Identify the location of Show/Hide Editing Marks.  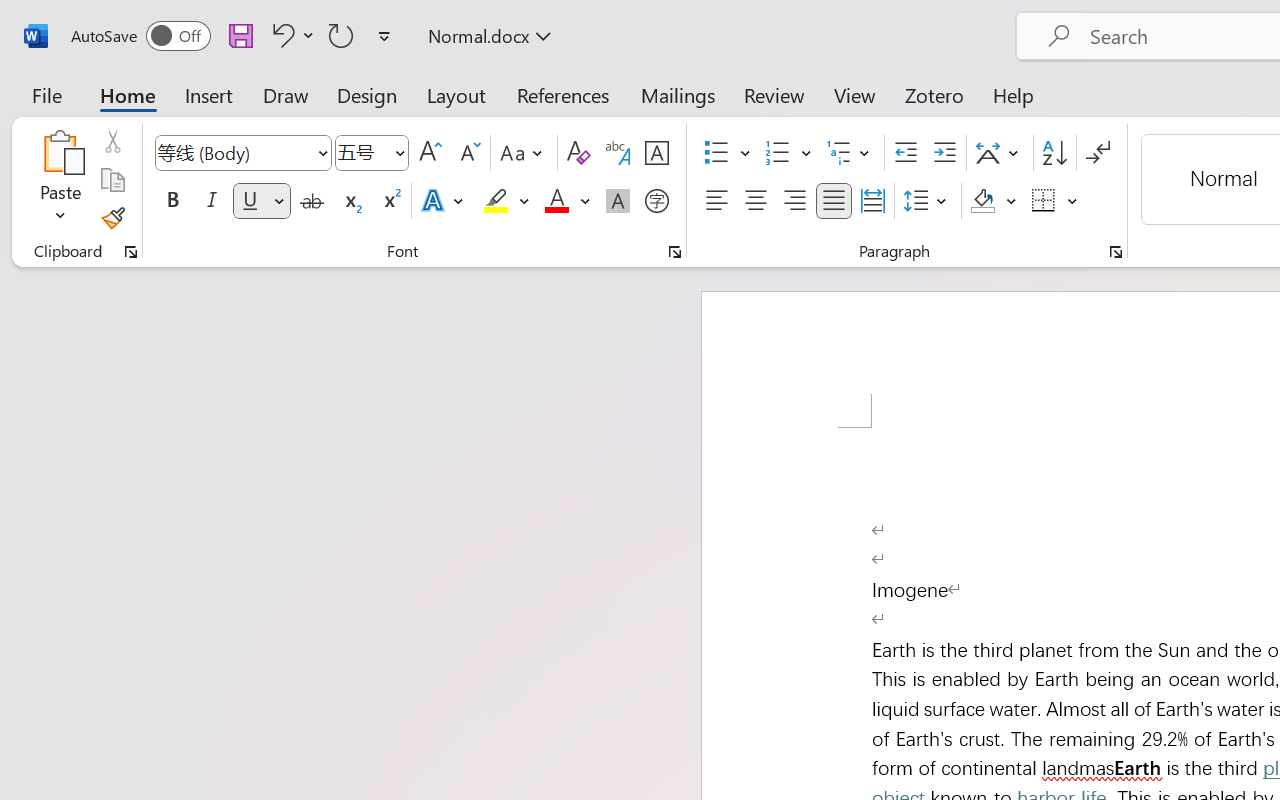
(1098, 153).